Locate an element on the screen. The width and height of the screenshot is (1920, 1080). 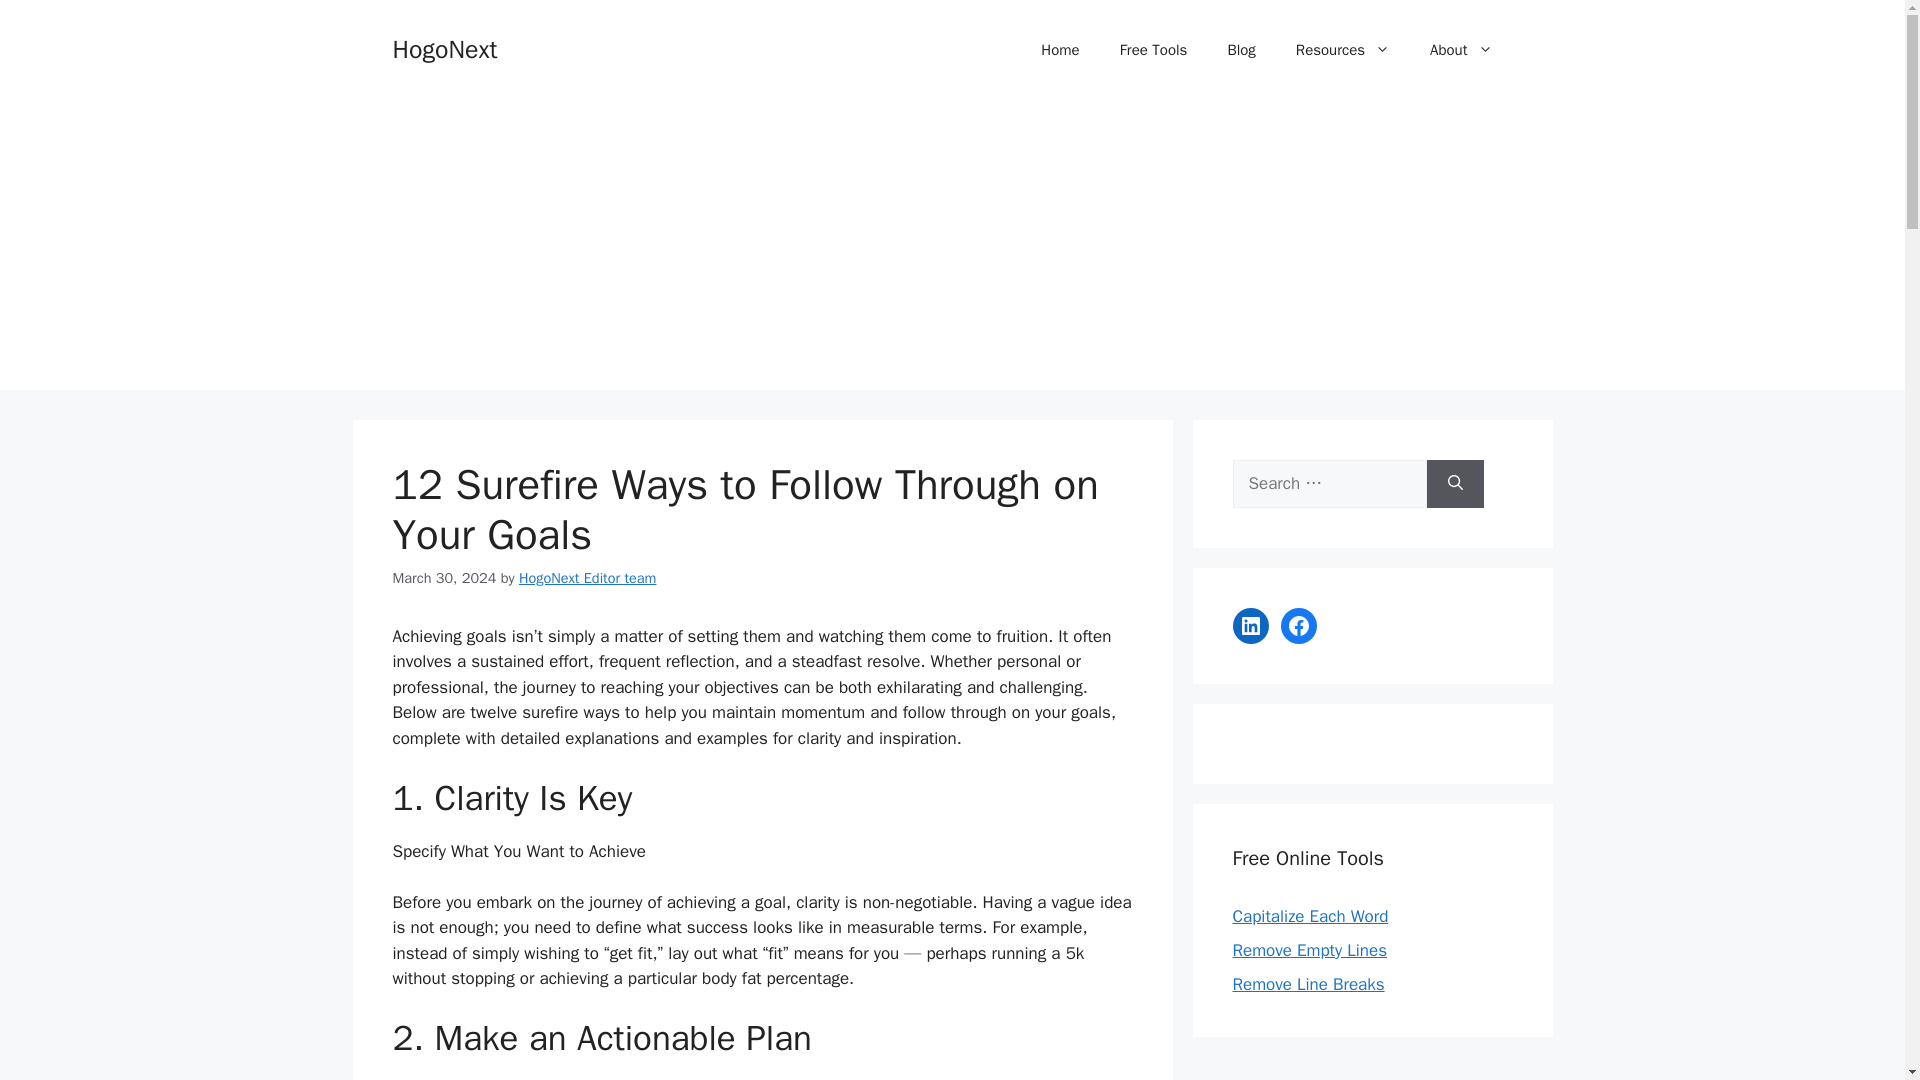
Resources is located at coordinates (1342, 50).